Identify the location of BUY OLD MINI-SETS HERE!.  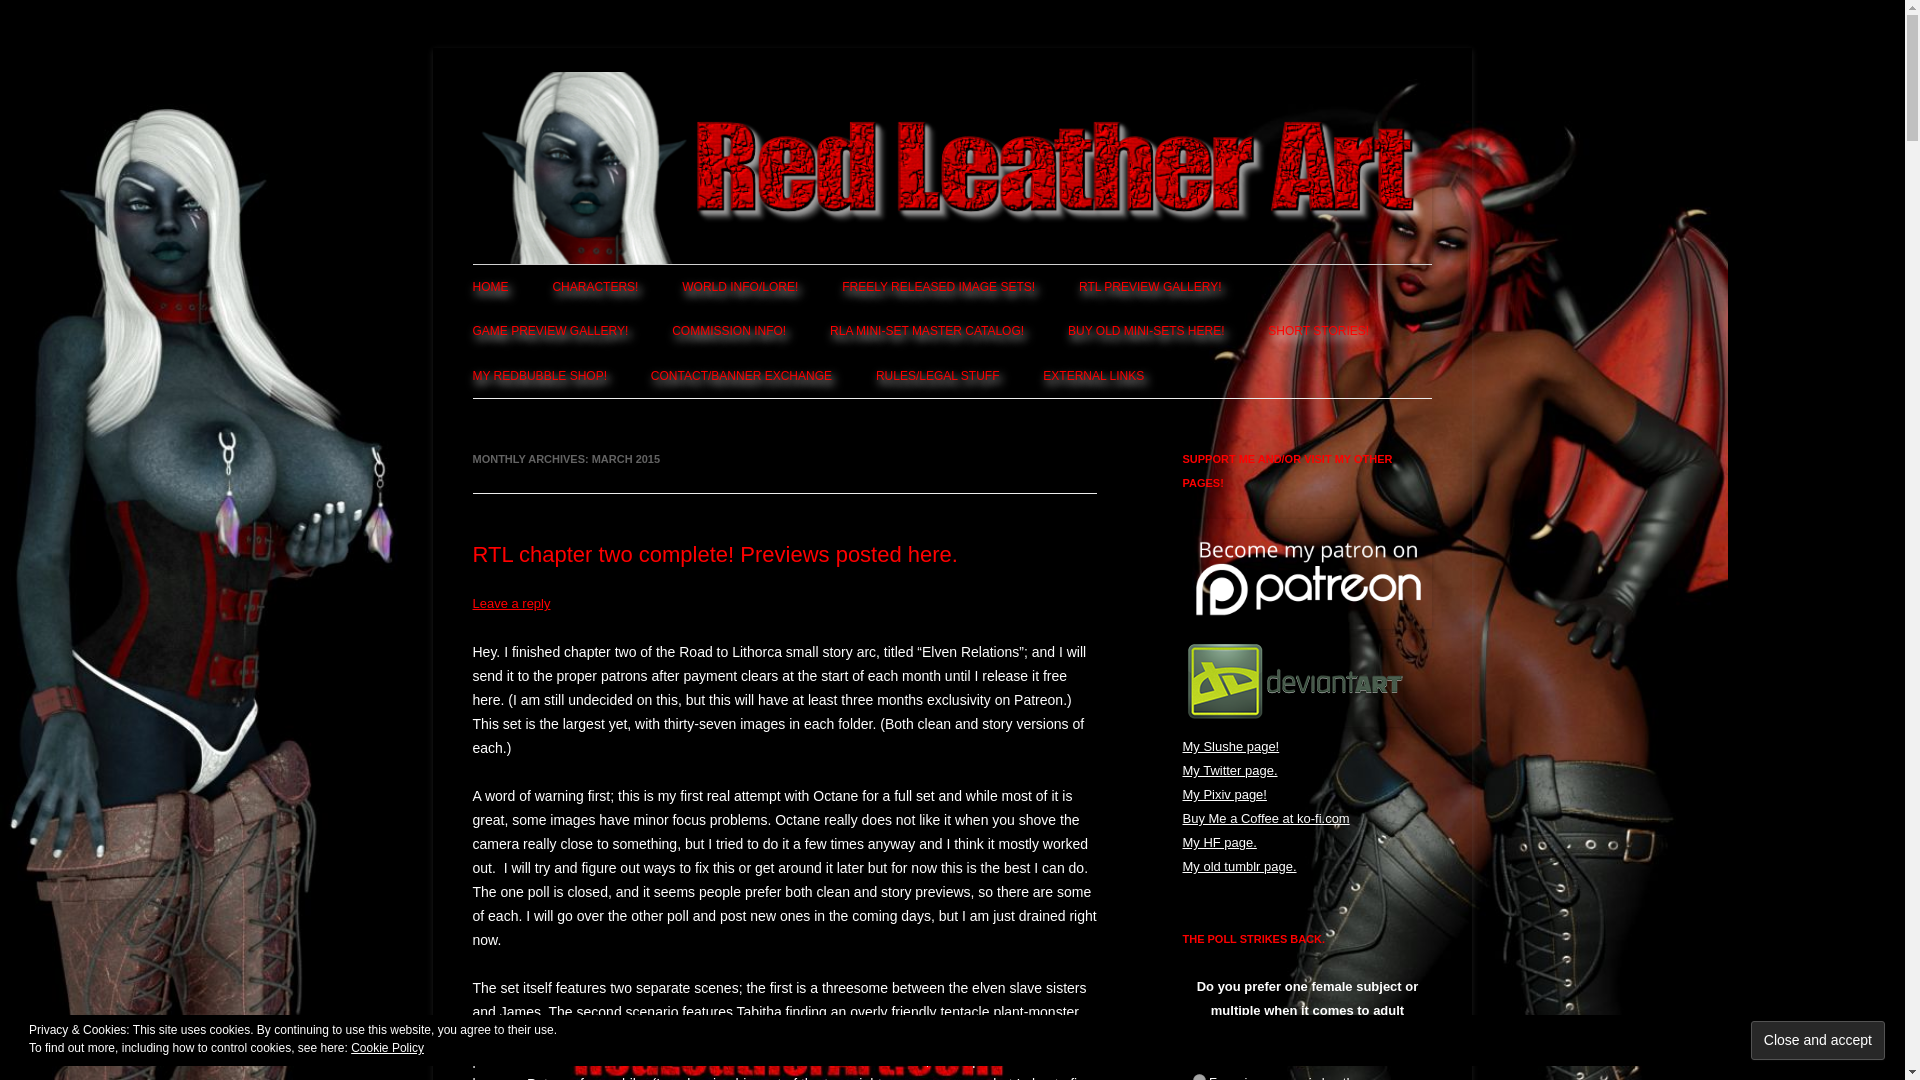
(1146, 330).